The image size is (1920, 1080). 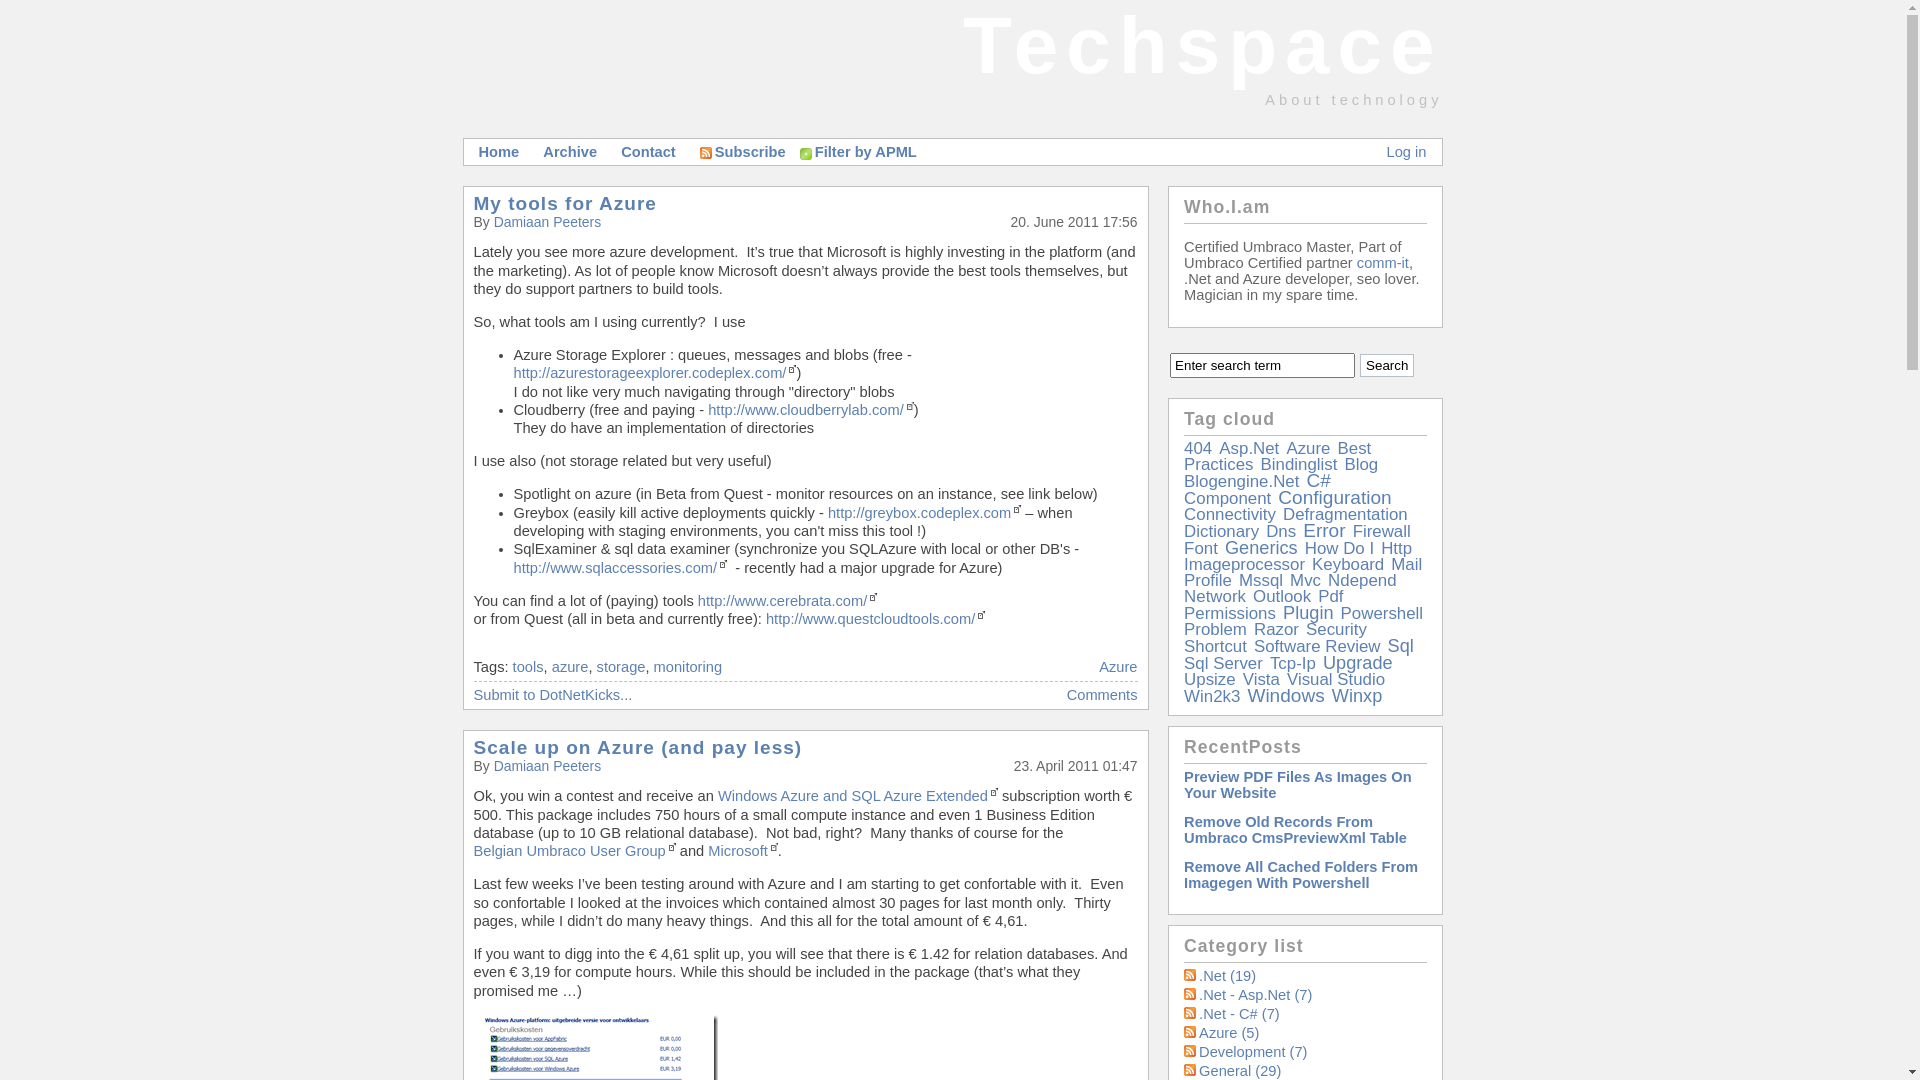 What do you see at coordinates (1224, 664) in the screenshot?
I see `Sql Server` at bounding box center [1224, 664].